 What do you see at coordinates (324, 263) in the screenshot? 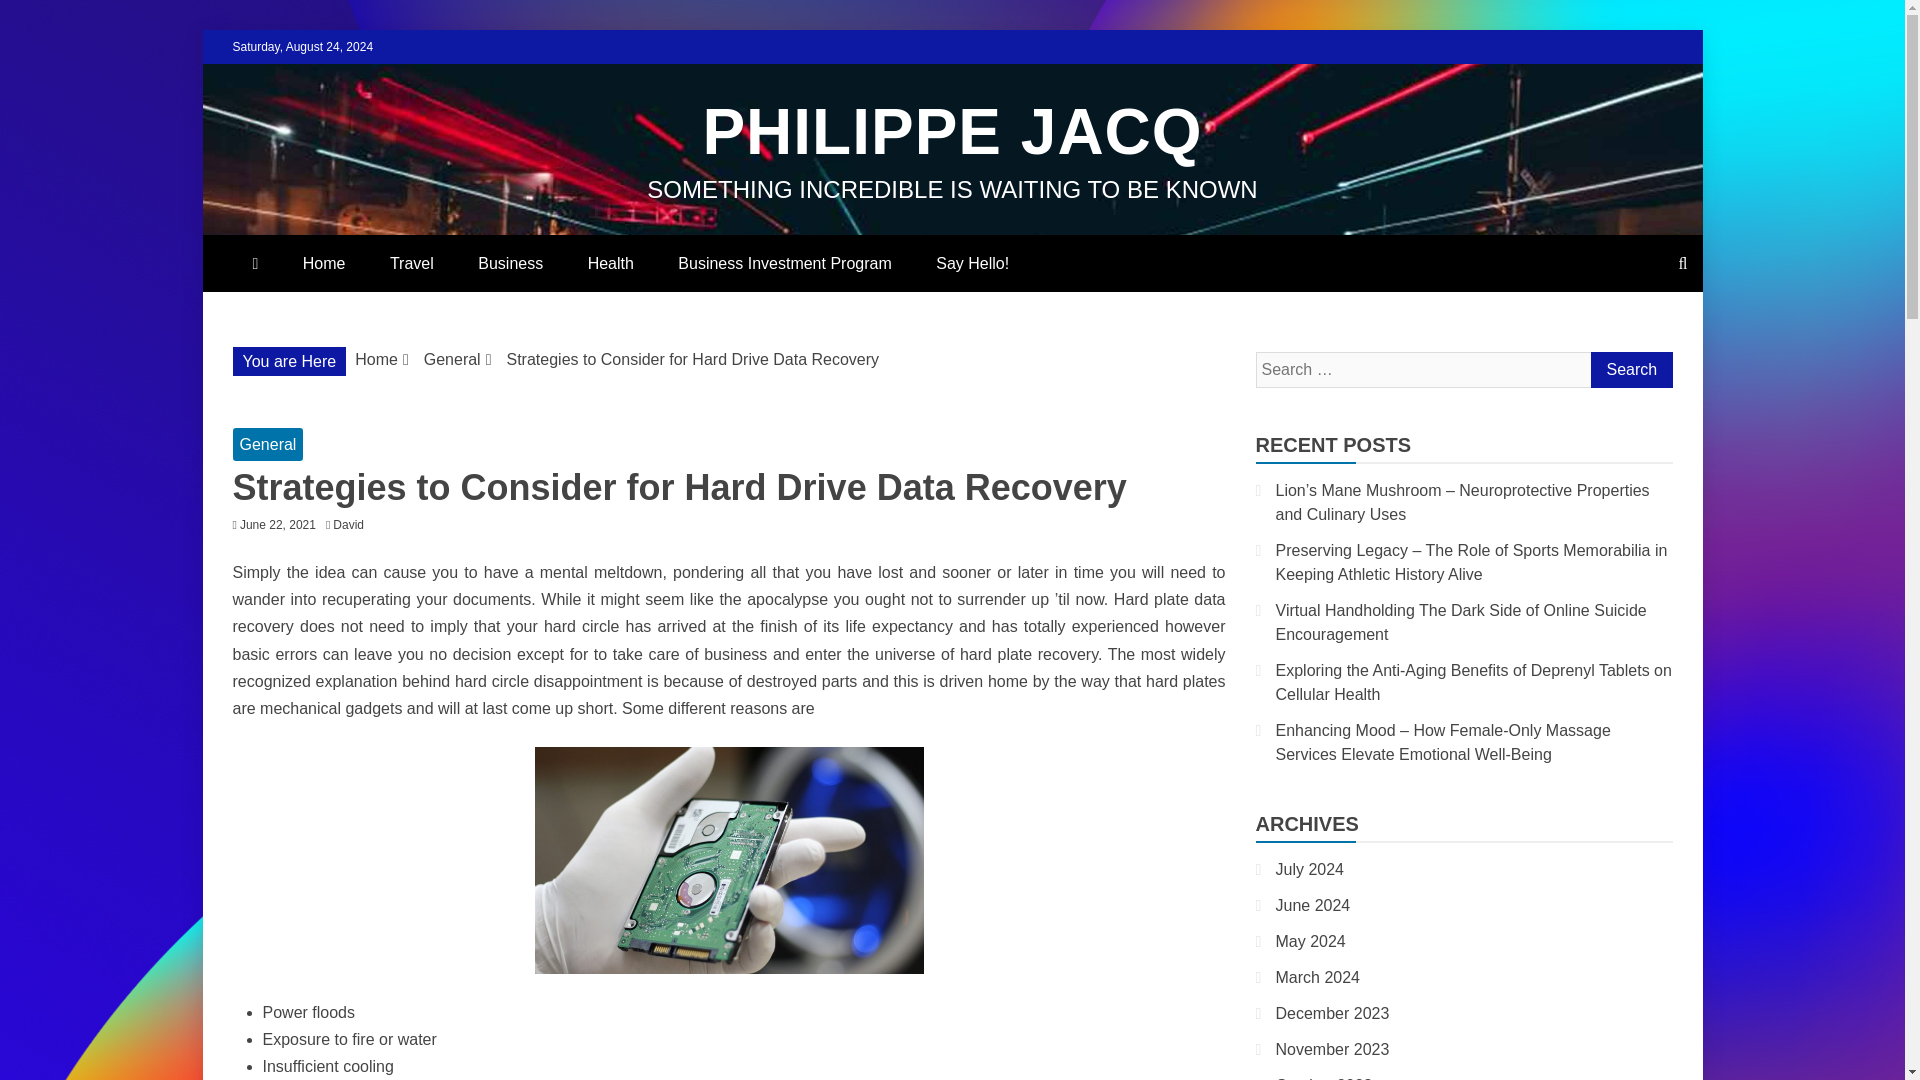
I see `Home` at bounding box center [324, 263].